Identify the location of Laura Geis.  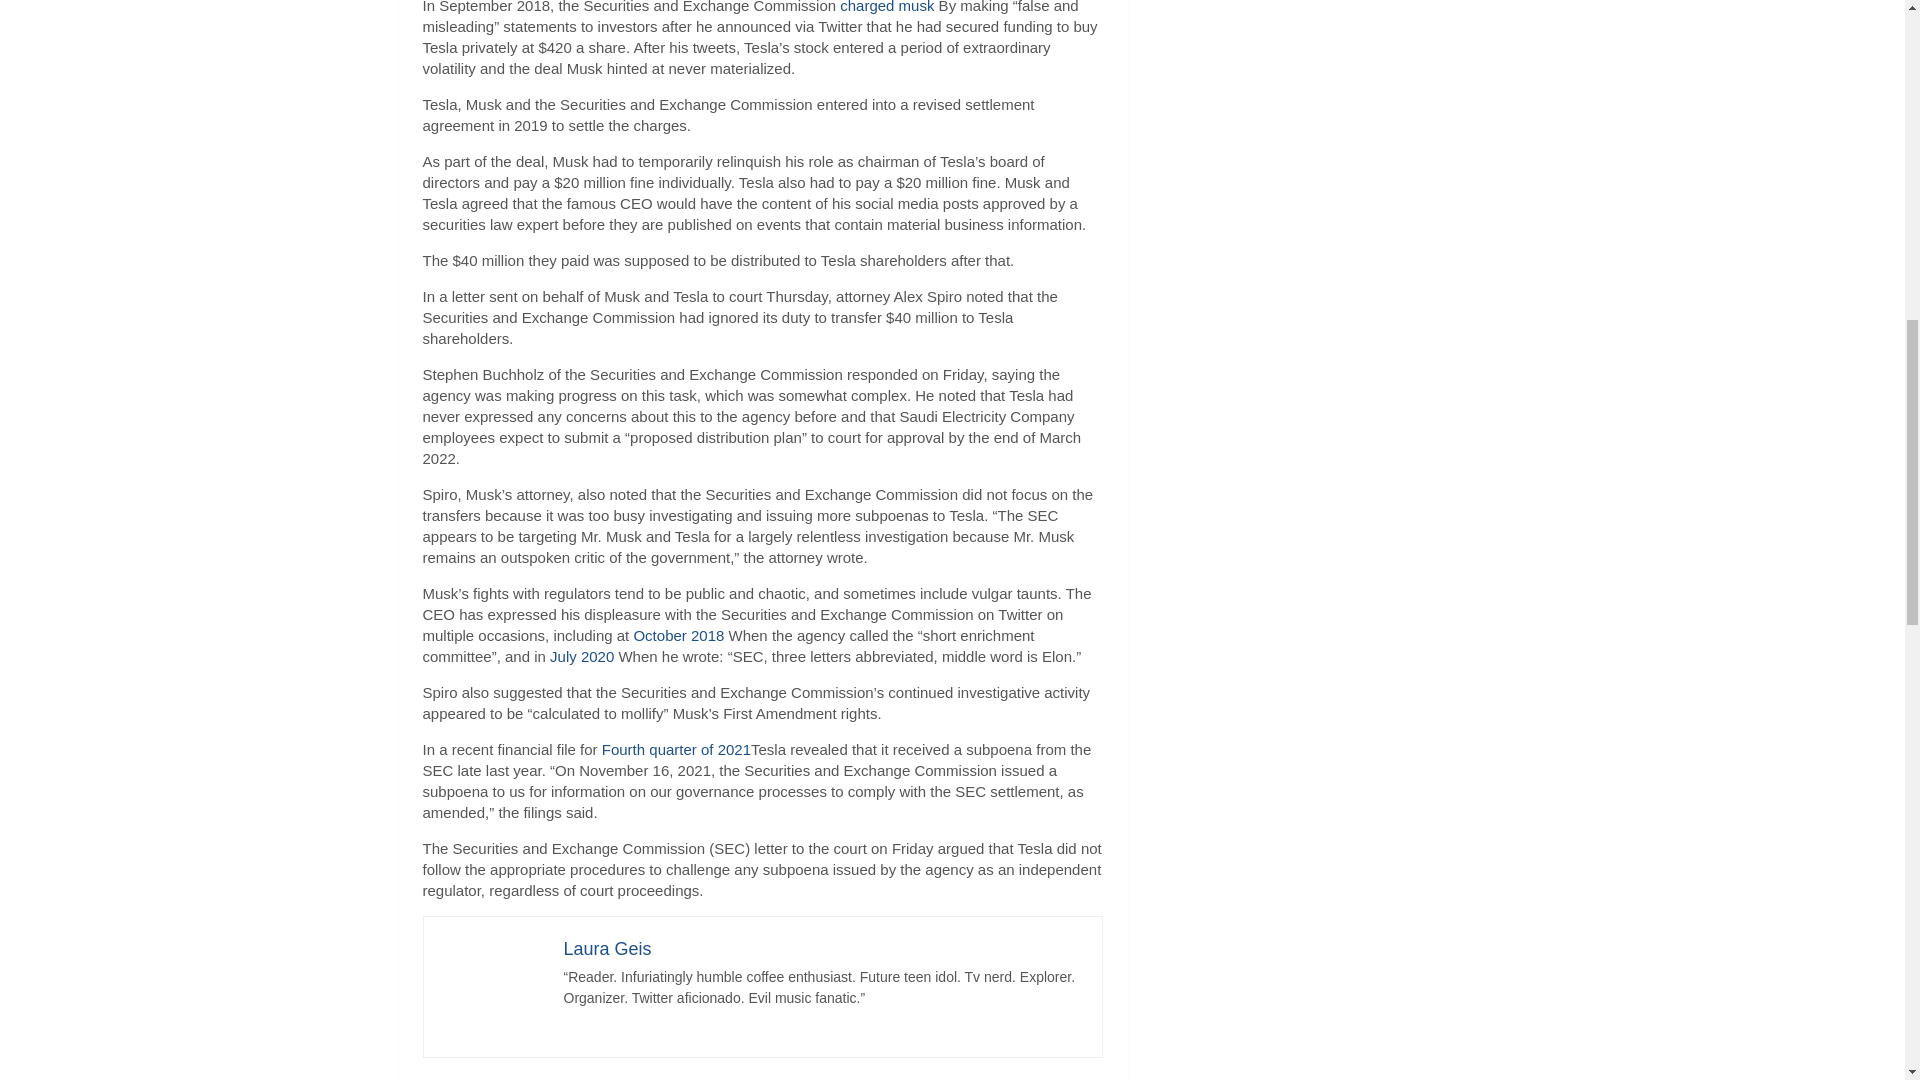
(608, 948).